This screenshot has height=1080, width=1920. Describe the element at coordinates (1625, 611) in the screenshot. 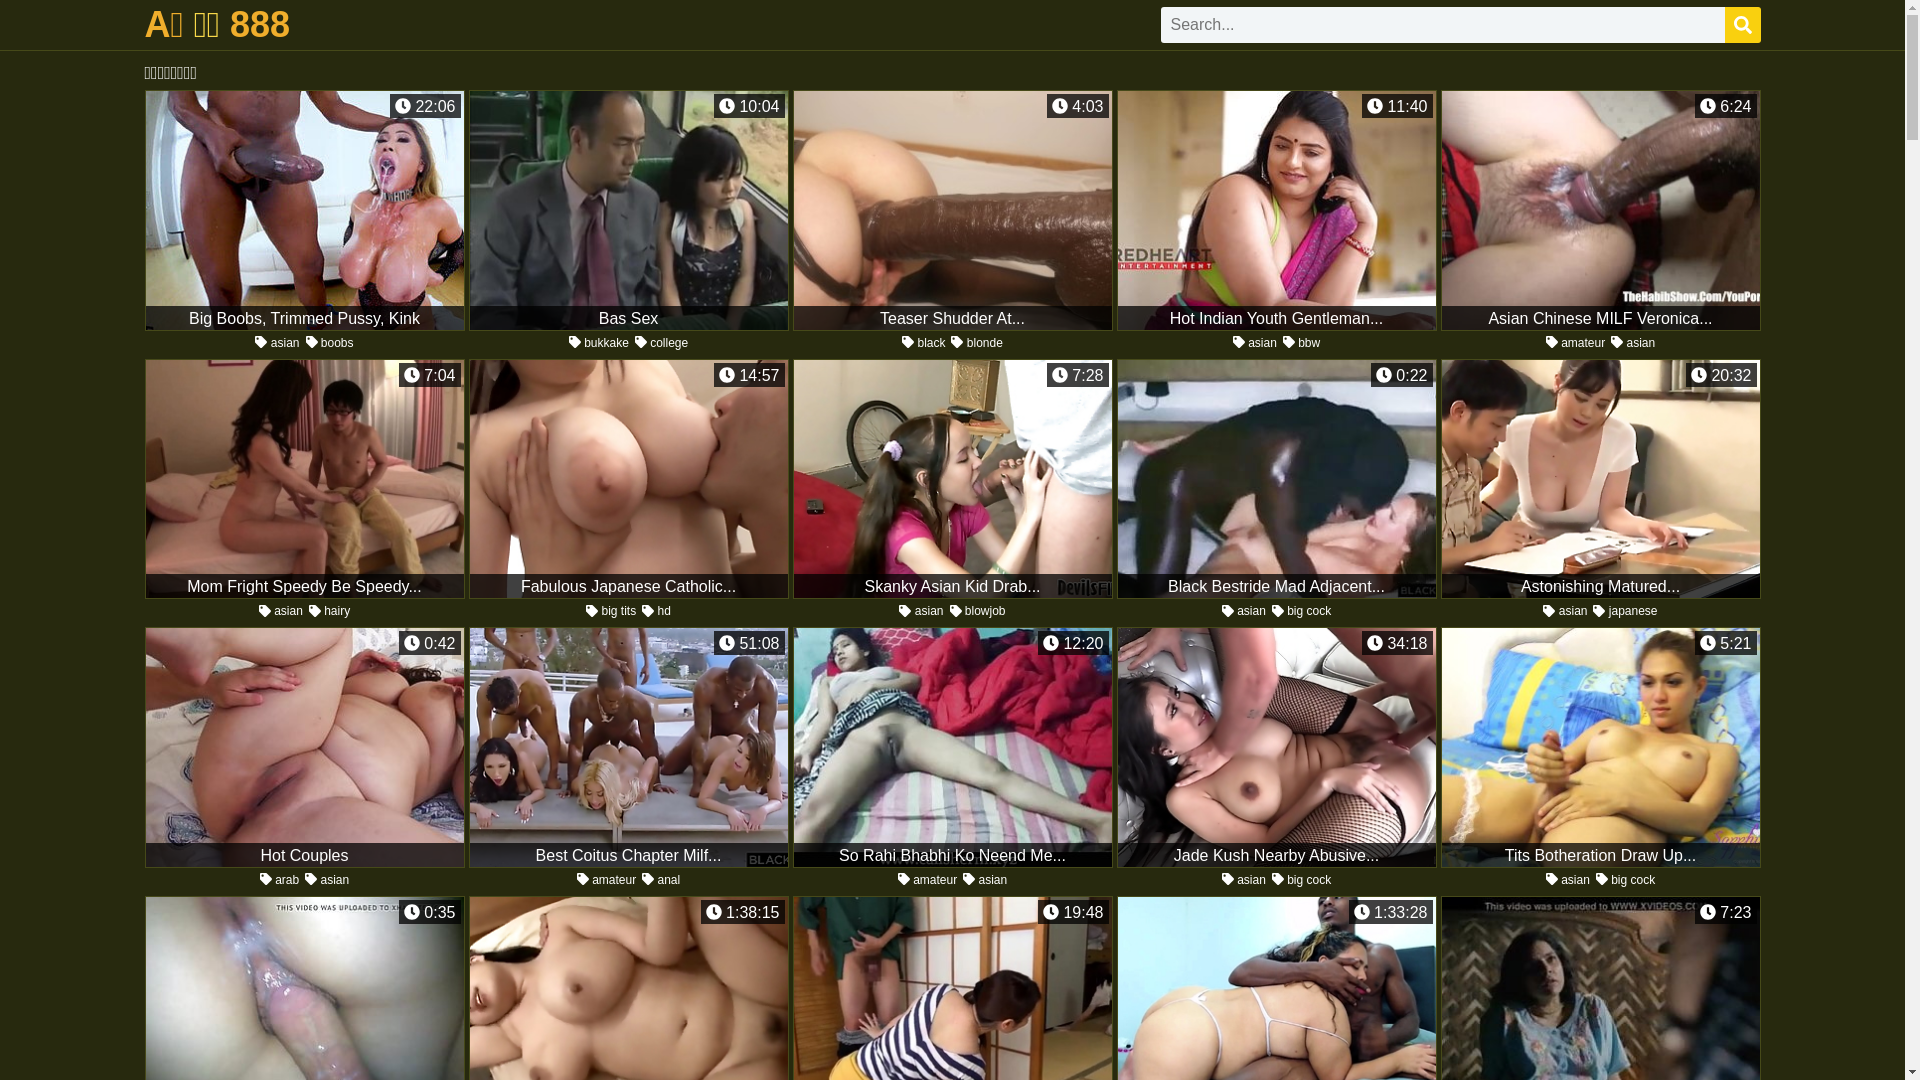

I see `japanese` at that location.